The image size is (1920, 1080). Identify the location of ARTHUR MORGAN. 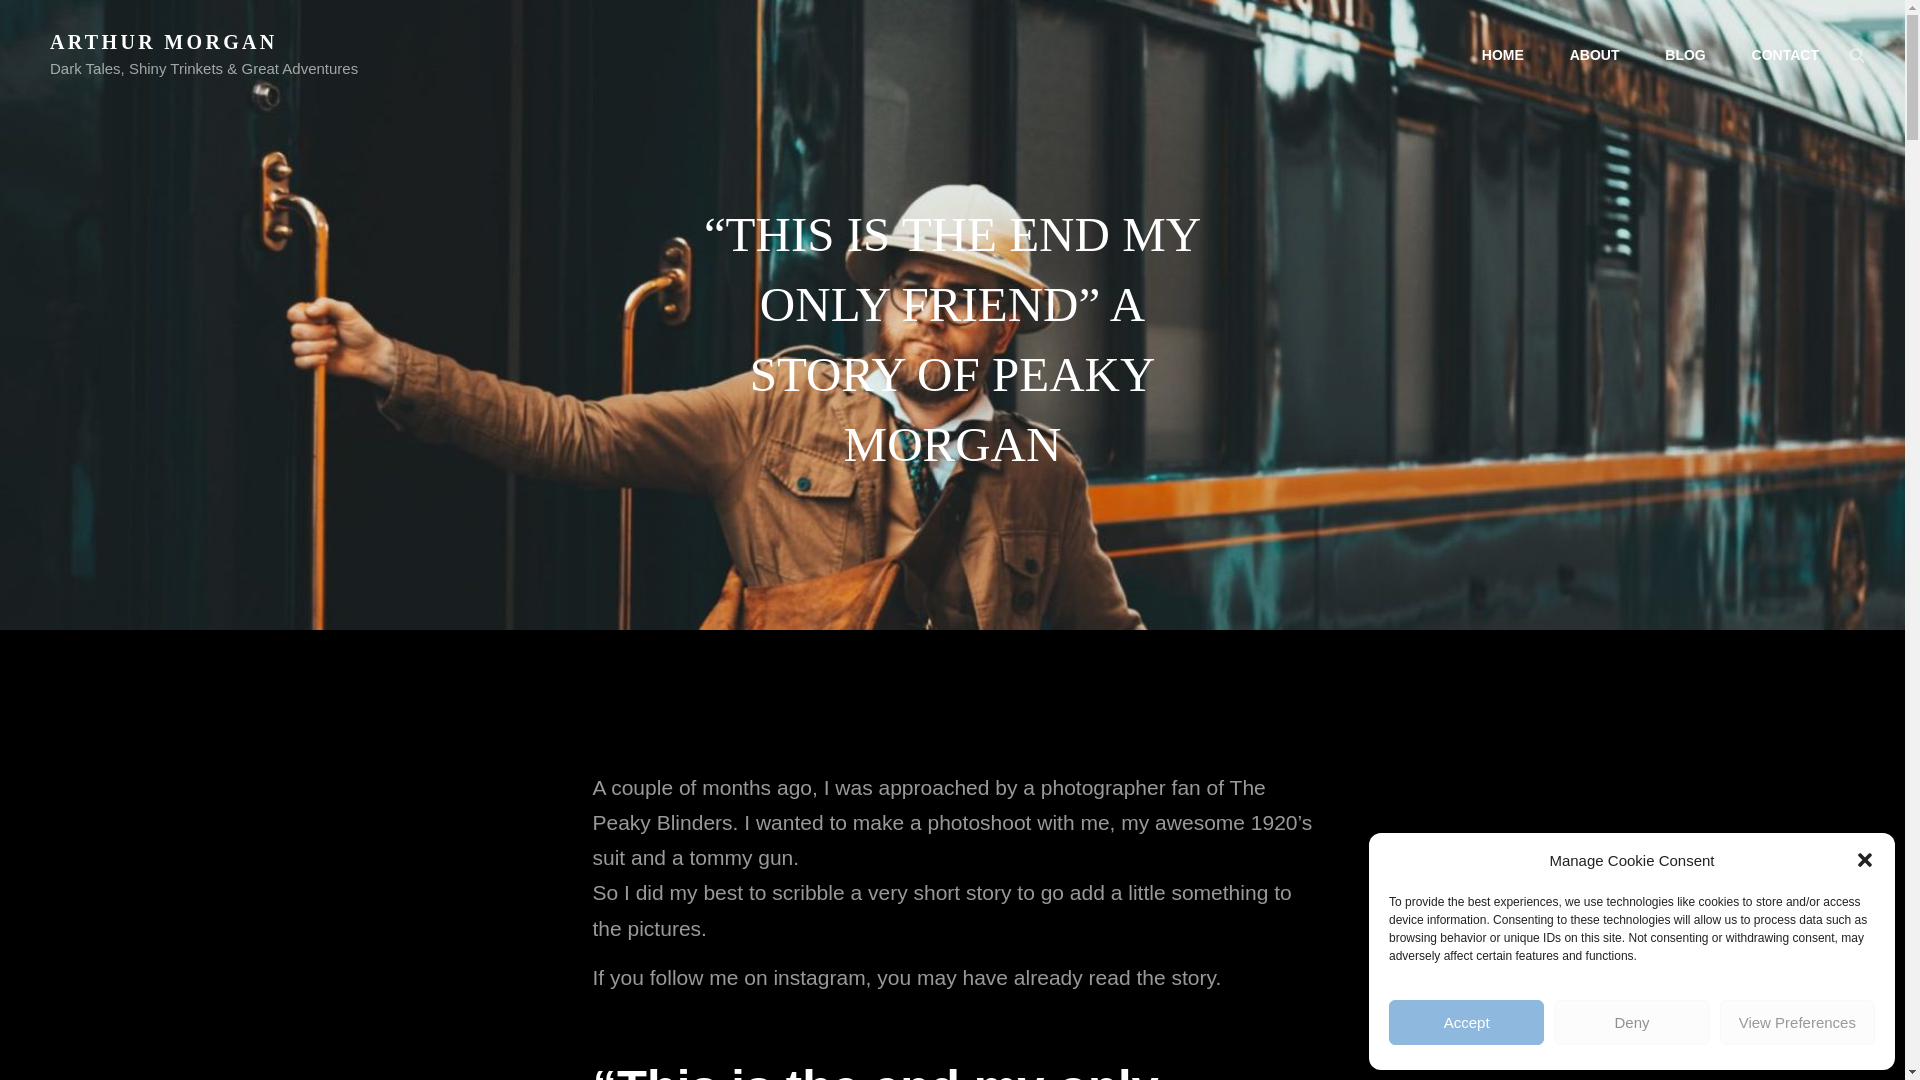
(164, 42).